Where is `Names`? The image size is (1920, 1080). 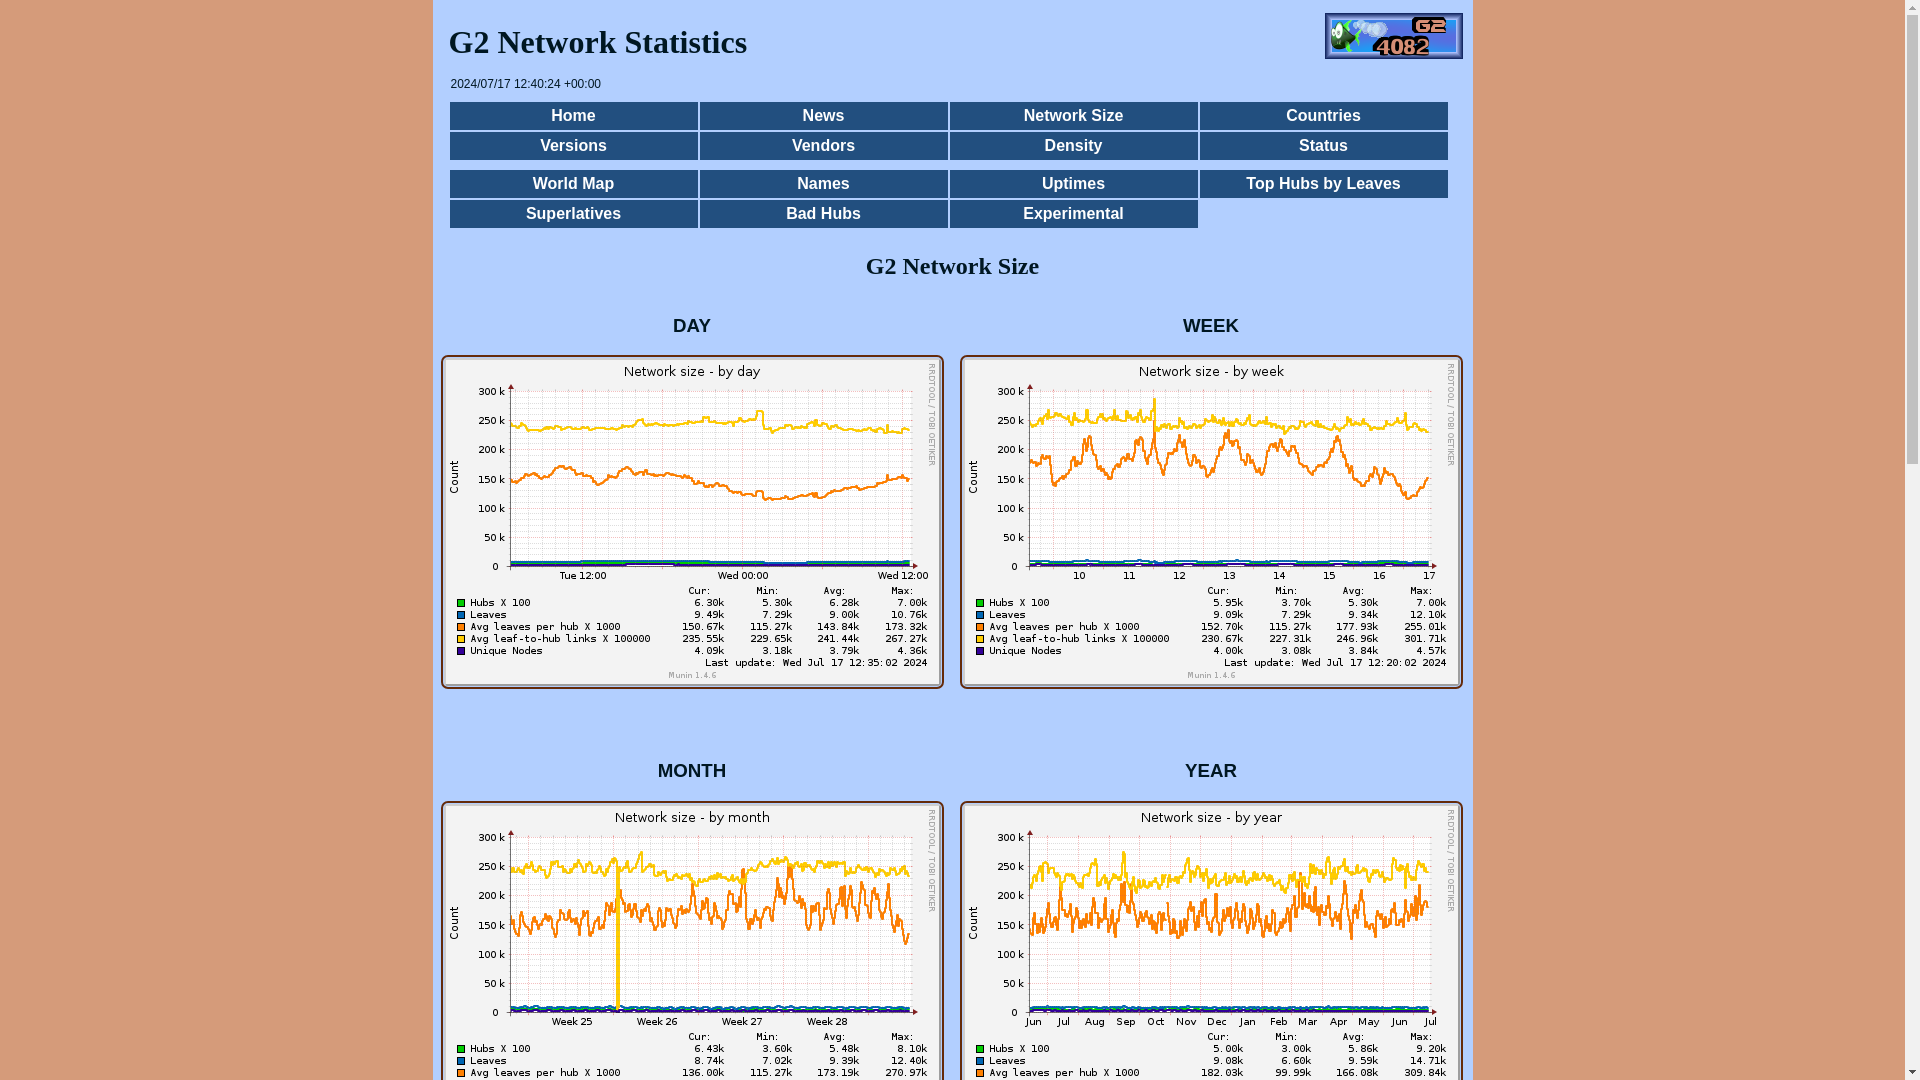
Names is located at coordinates (823, 183).